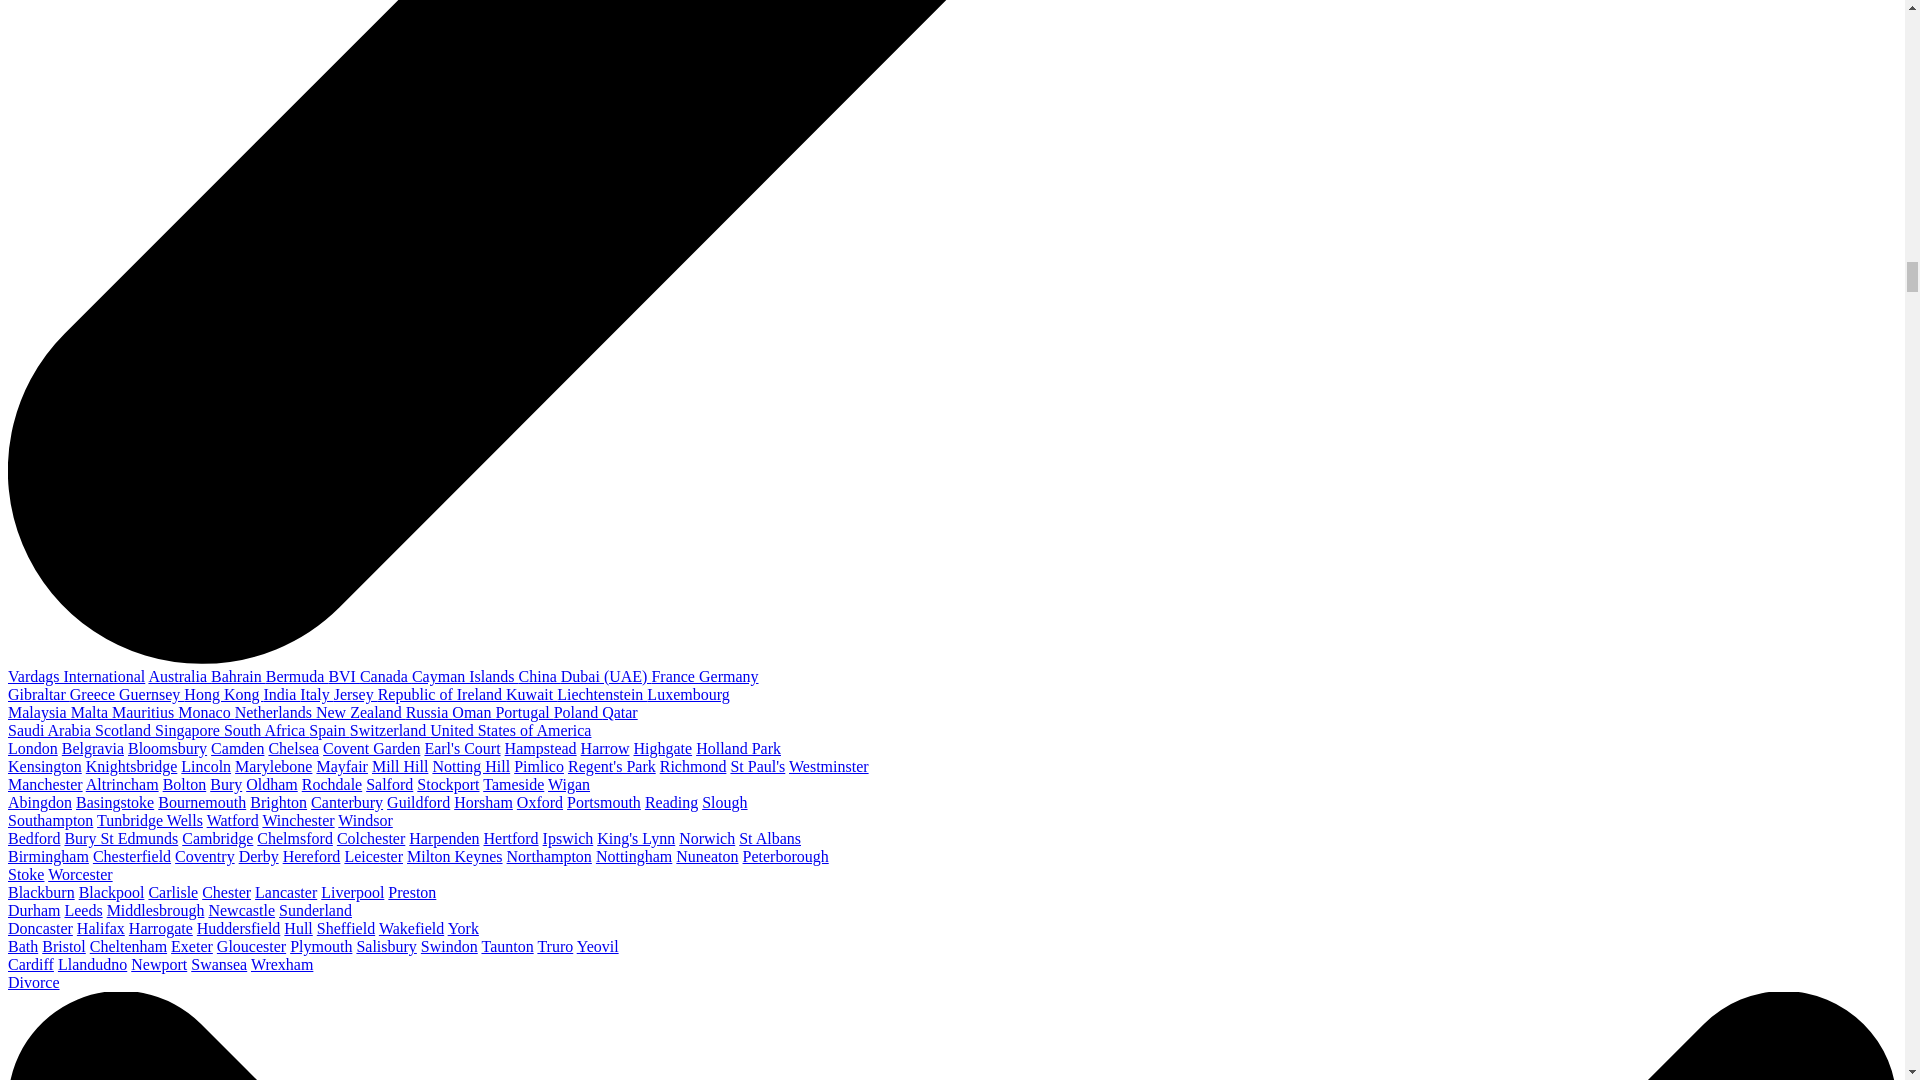  I want to click on Cayman Islands, so click(465, 676).